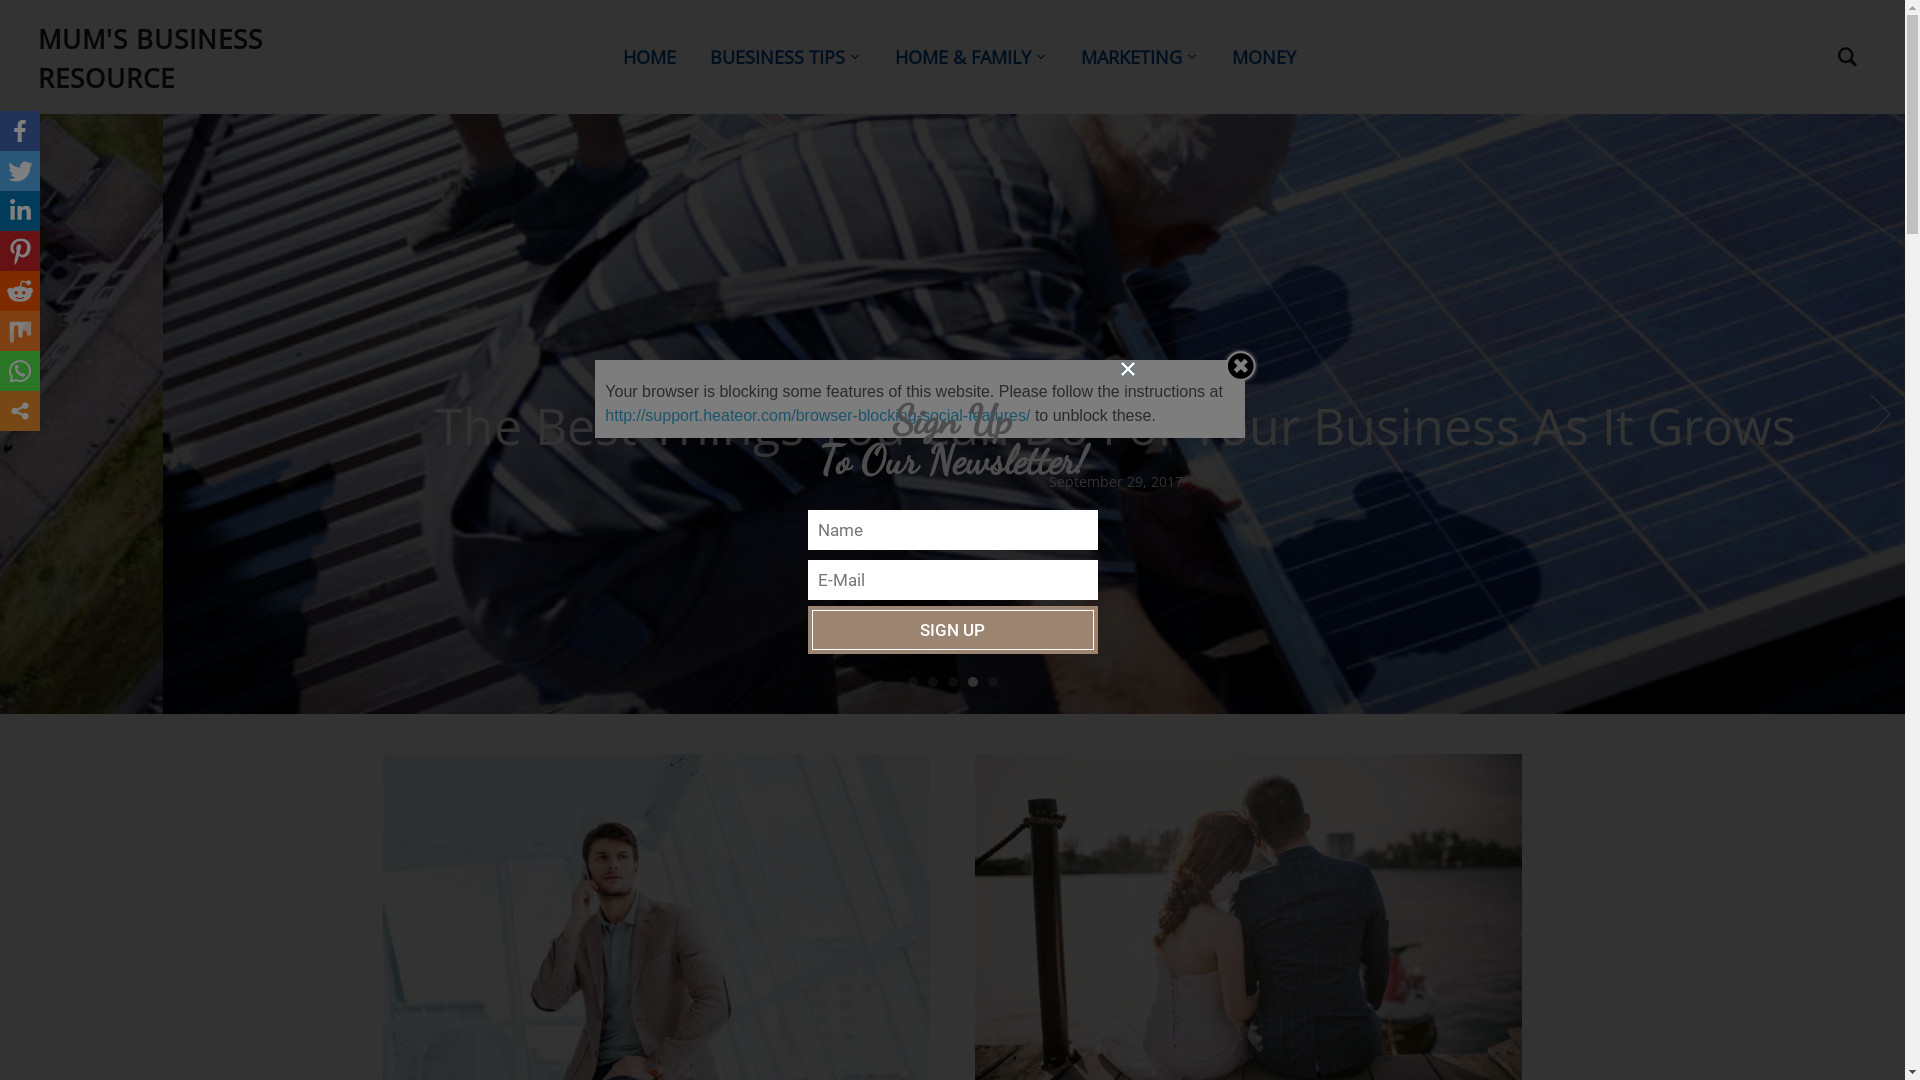 The height and width of the screenshot is (1080, 1920). I want to click on Property, so click(1624, 376).